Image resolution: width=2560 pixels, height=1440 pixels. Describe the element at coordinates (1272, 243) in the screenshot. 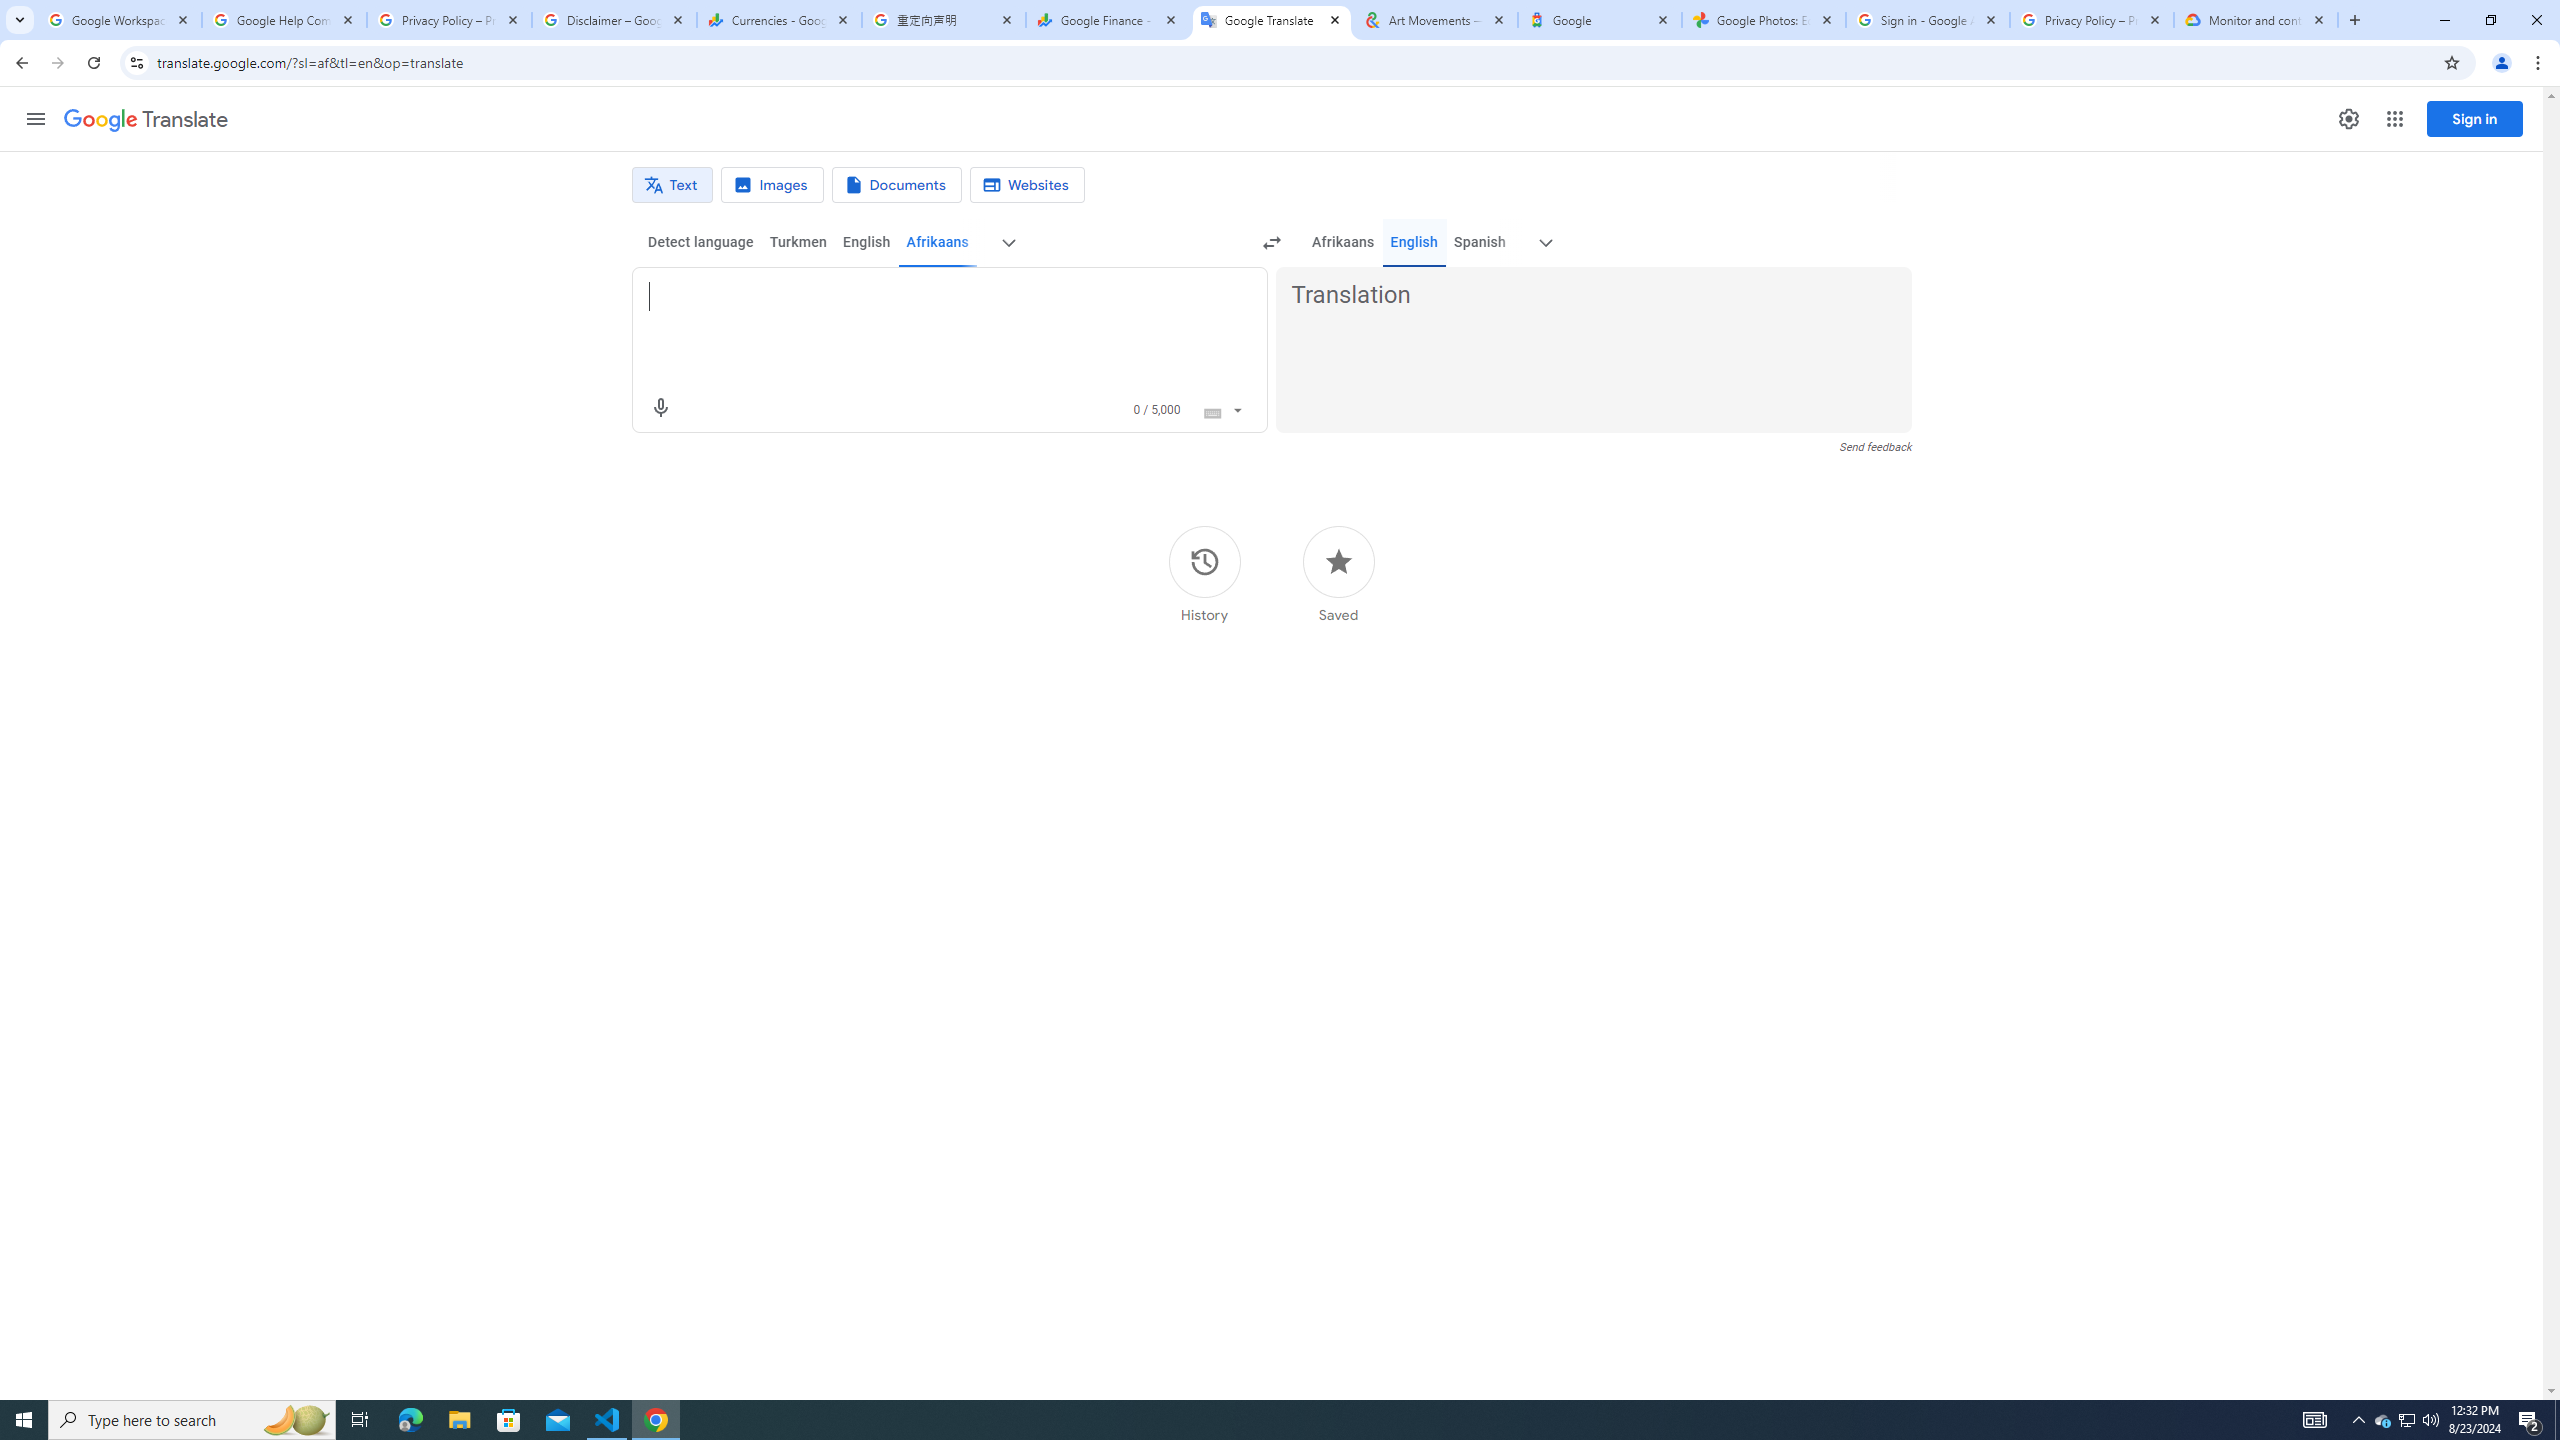

I see `Swap languages (Ctrl+Shift+S)` at that location.